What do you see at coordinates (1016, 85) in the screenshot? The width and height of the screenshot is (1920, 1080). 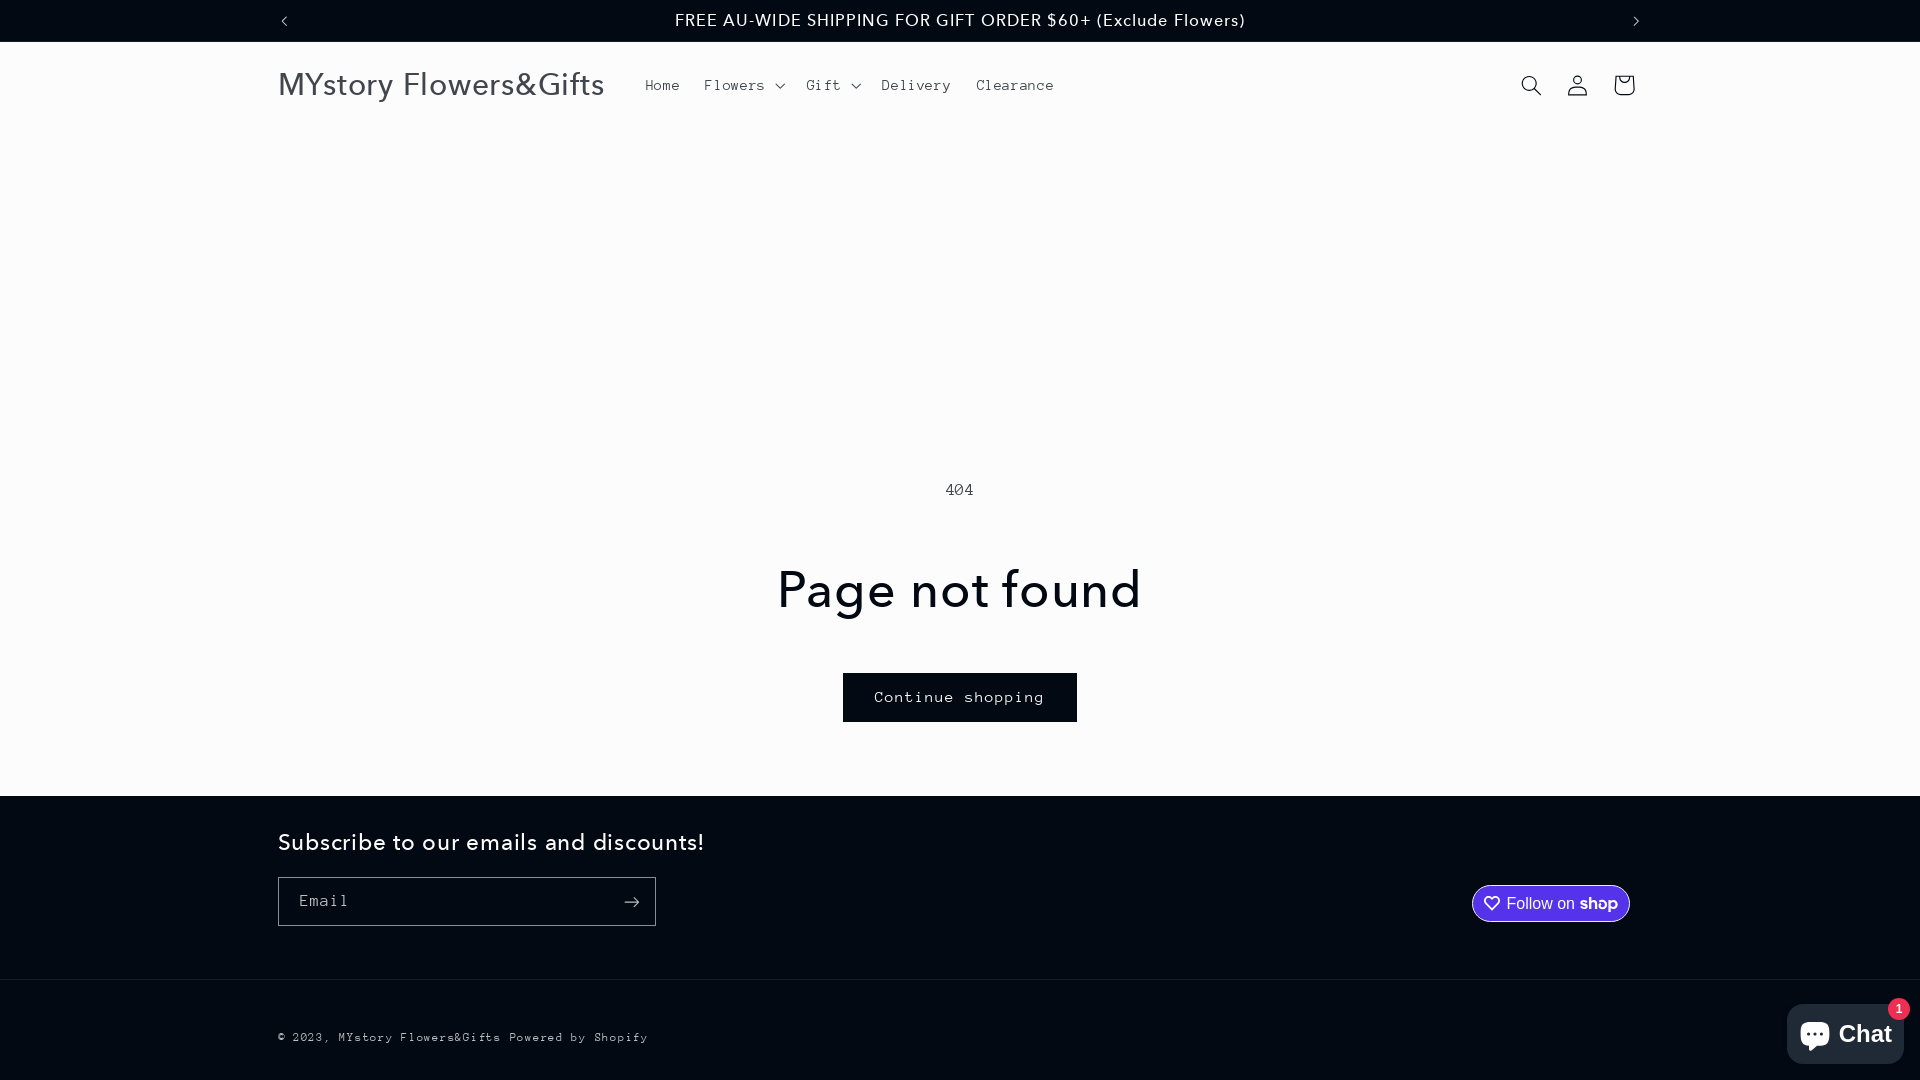 I see `Clearance` at bounding box center [1016, 85].